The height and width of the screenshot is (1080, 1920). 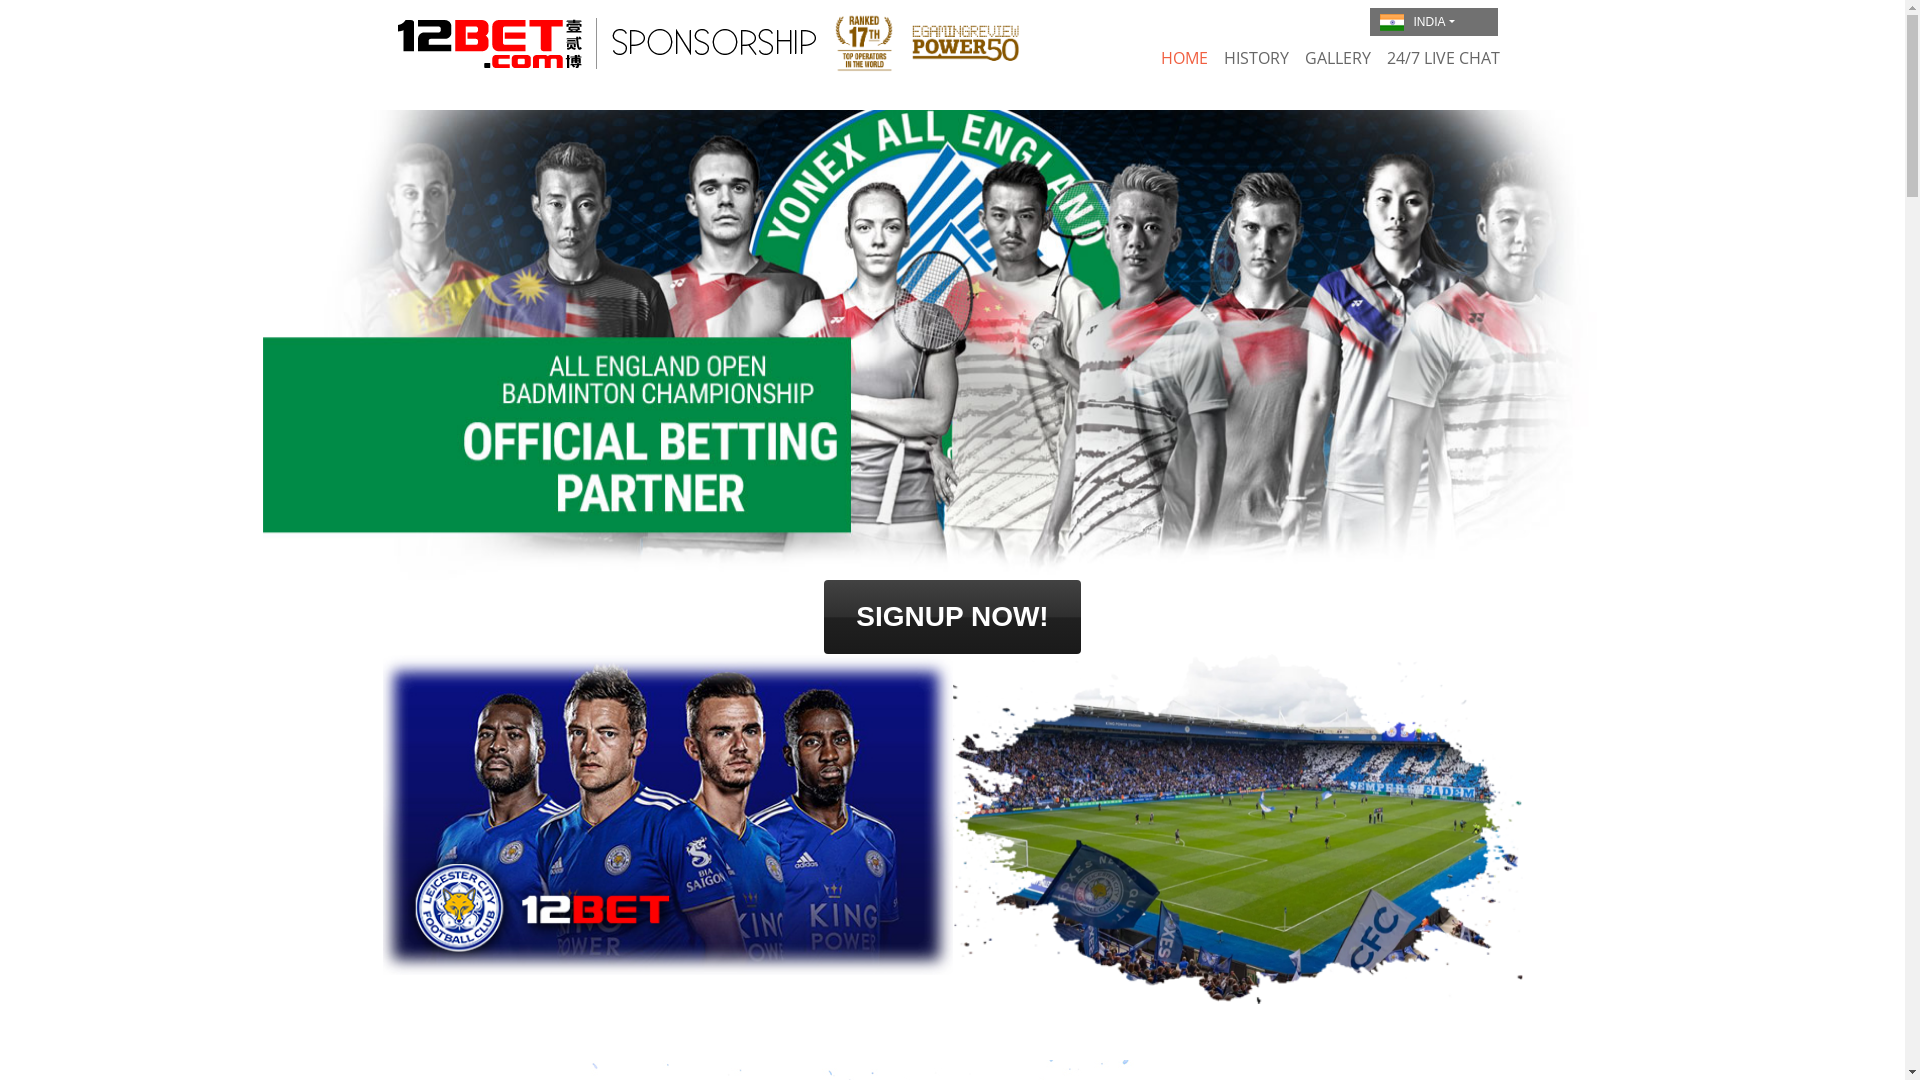 I want to click on 24/7 LIVE CHAT, so click(x=1442, y=58).